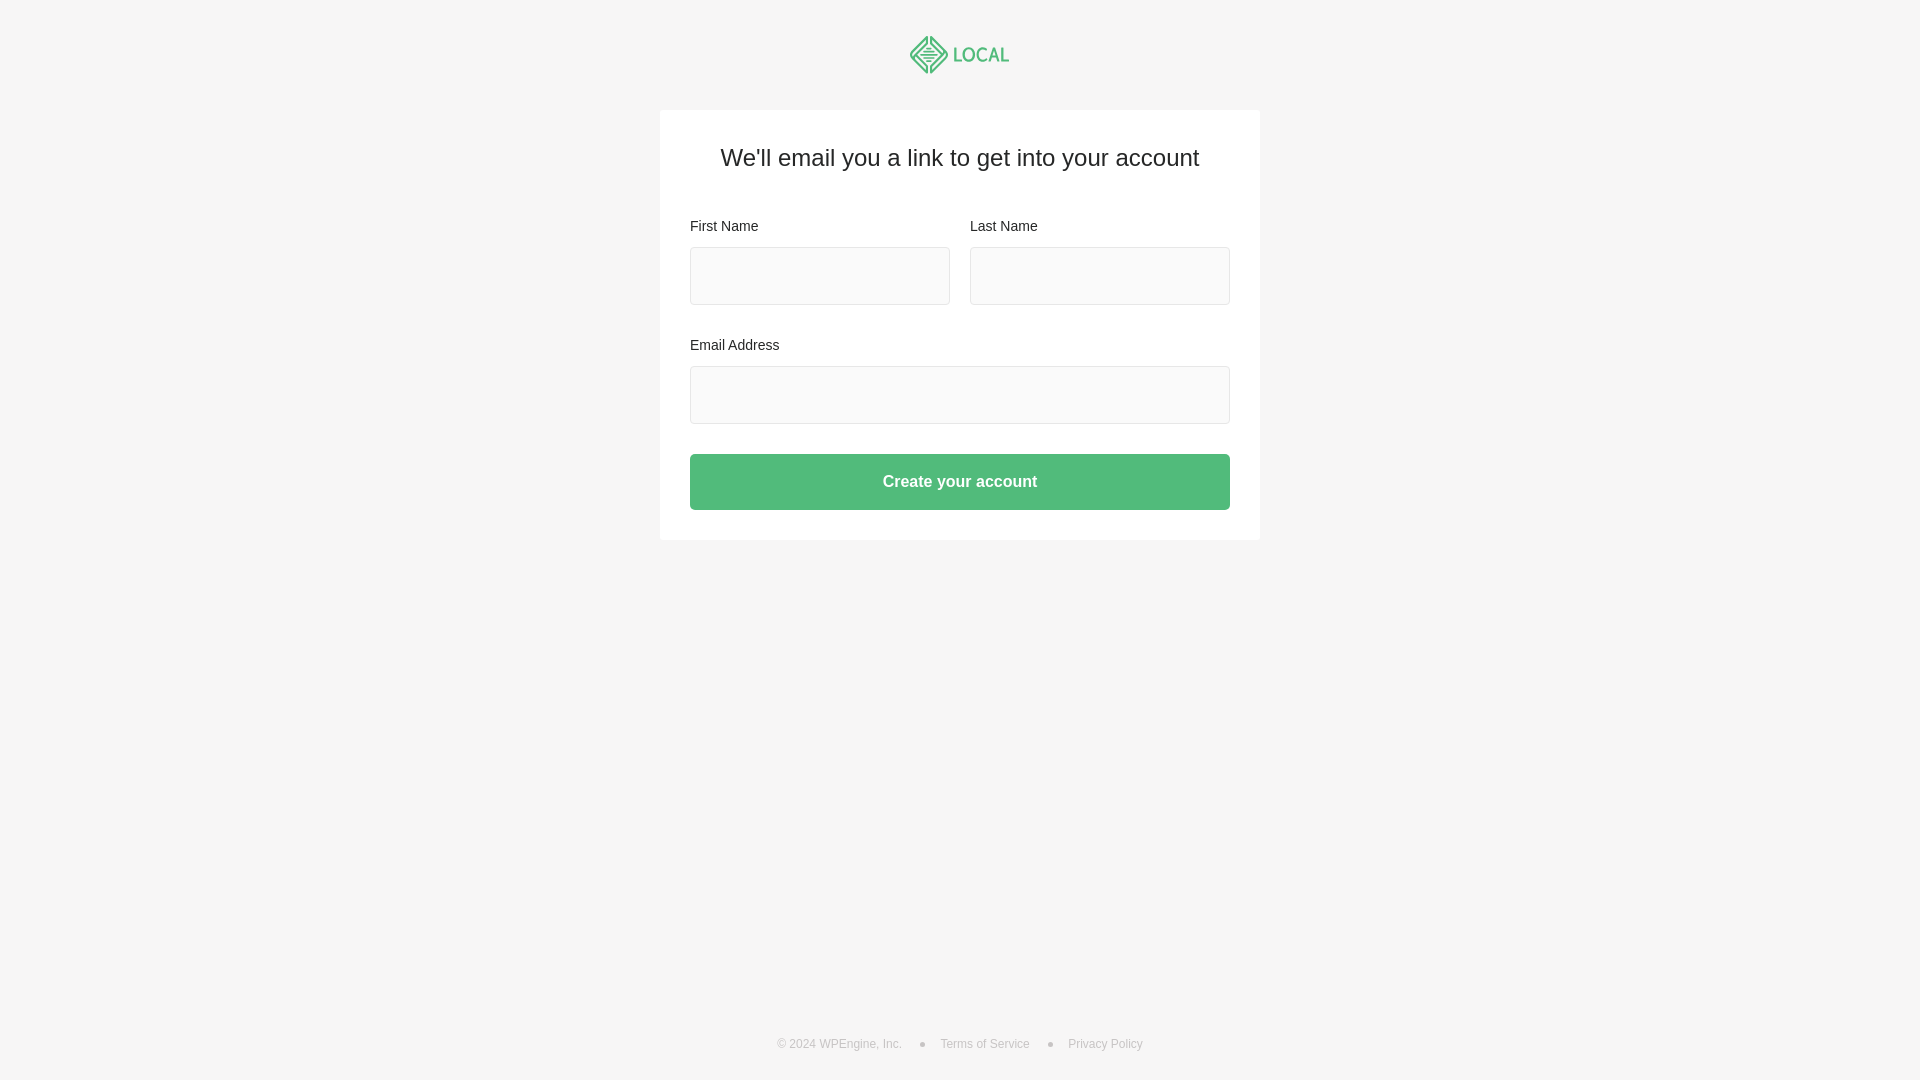  What do you see at coordinates (1104, 1042) in the screenshot?
I see `Privacy Policy` at bounding box center [1104, 1042].